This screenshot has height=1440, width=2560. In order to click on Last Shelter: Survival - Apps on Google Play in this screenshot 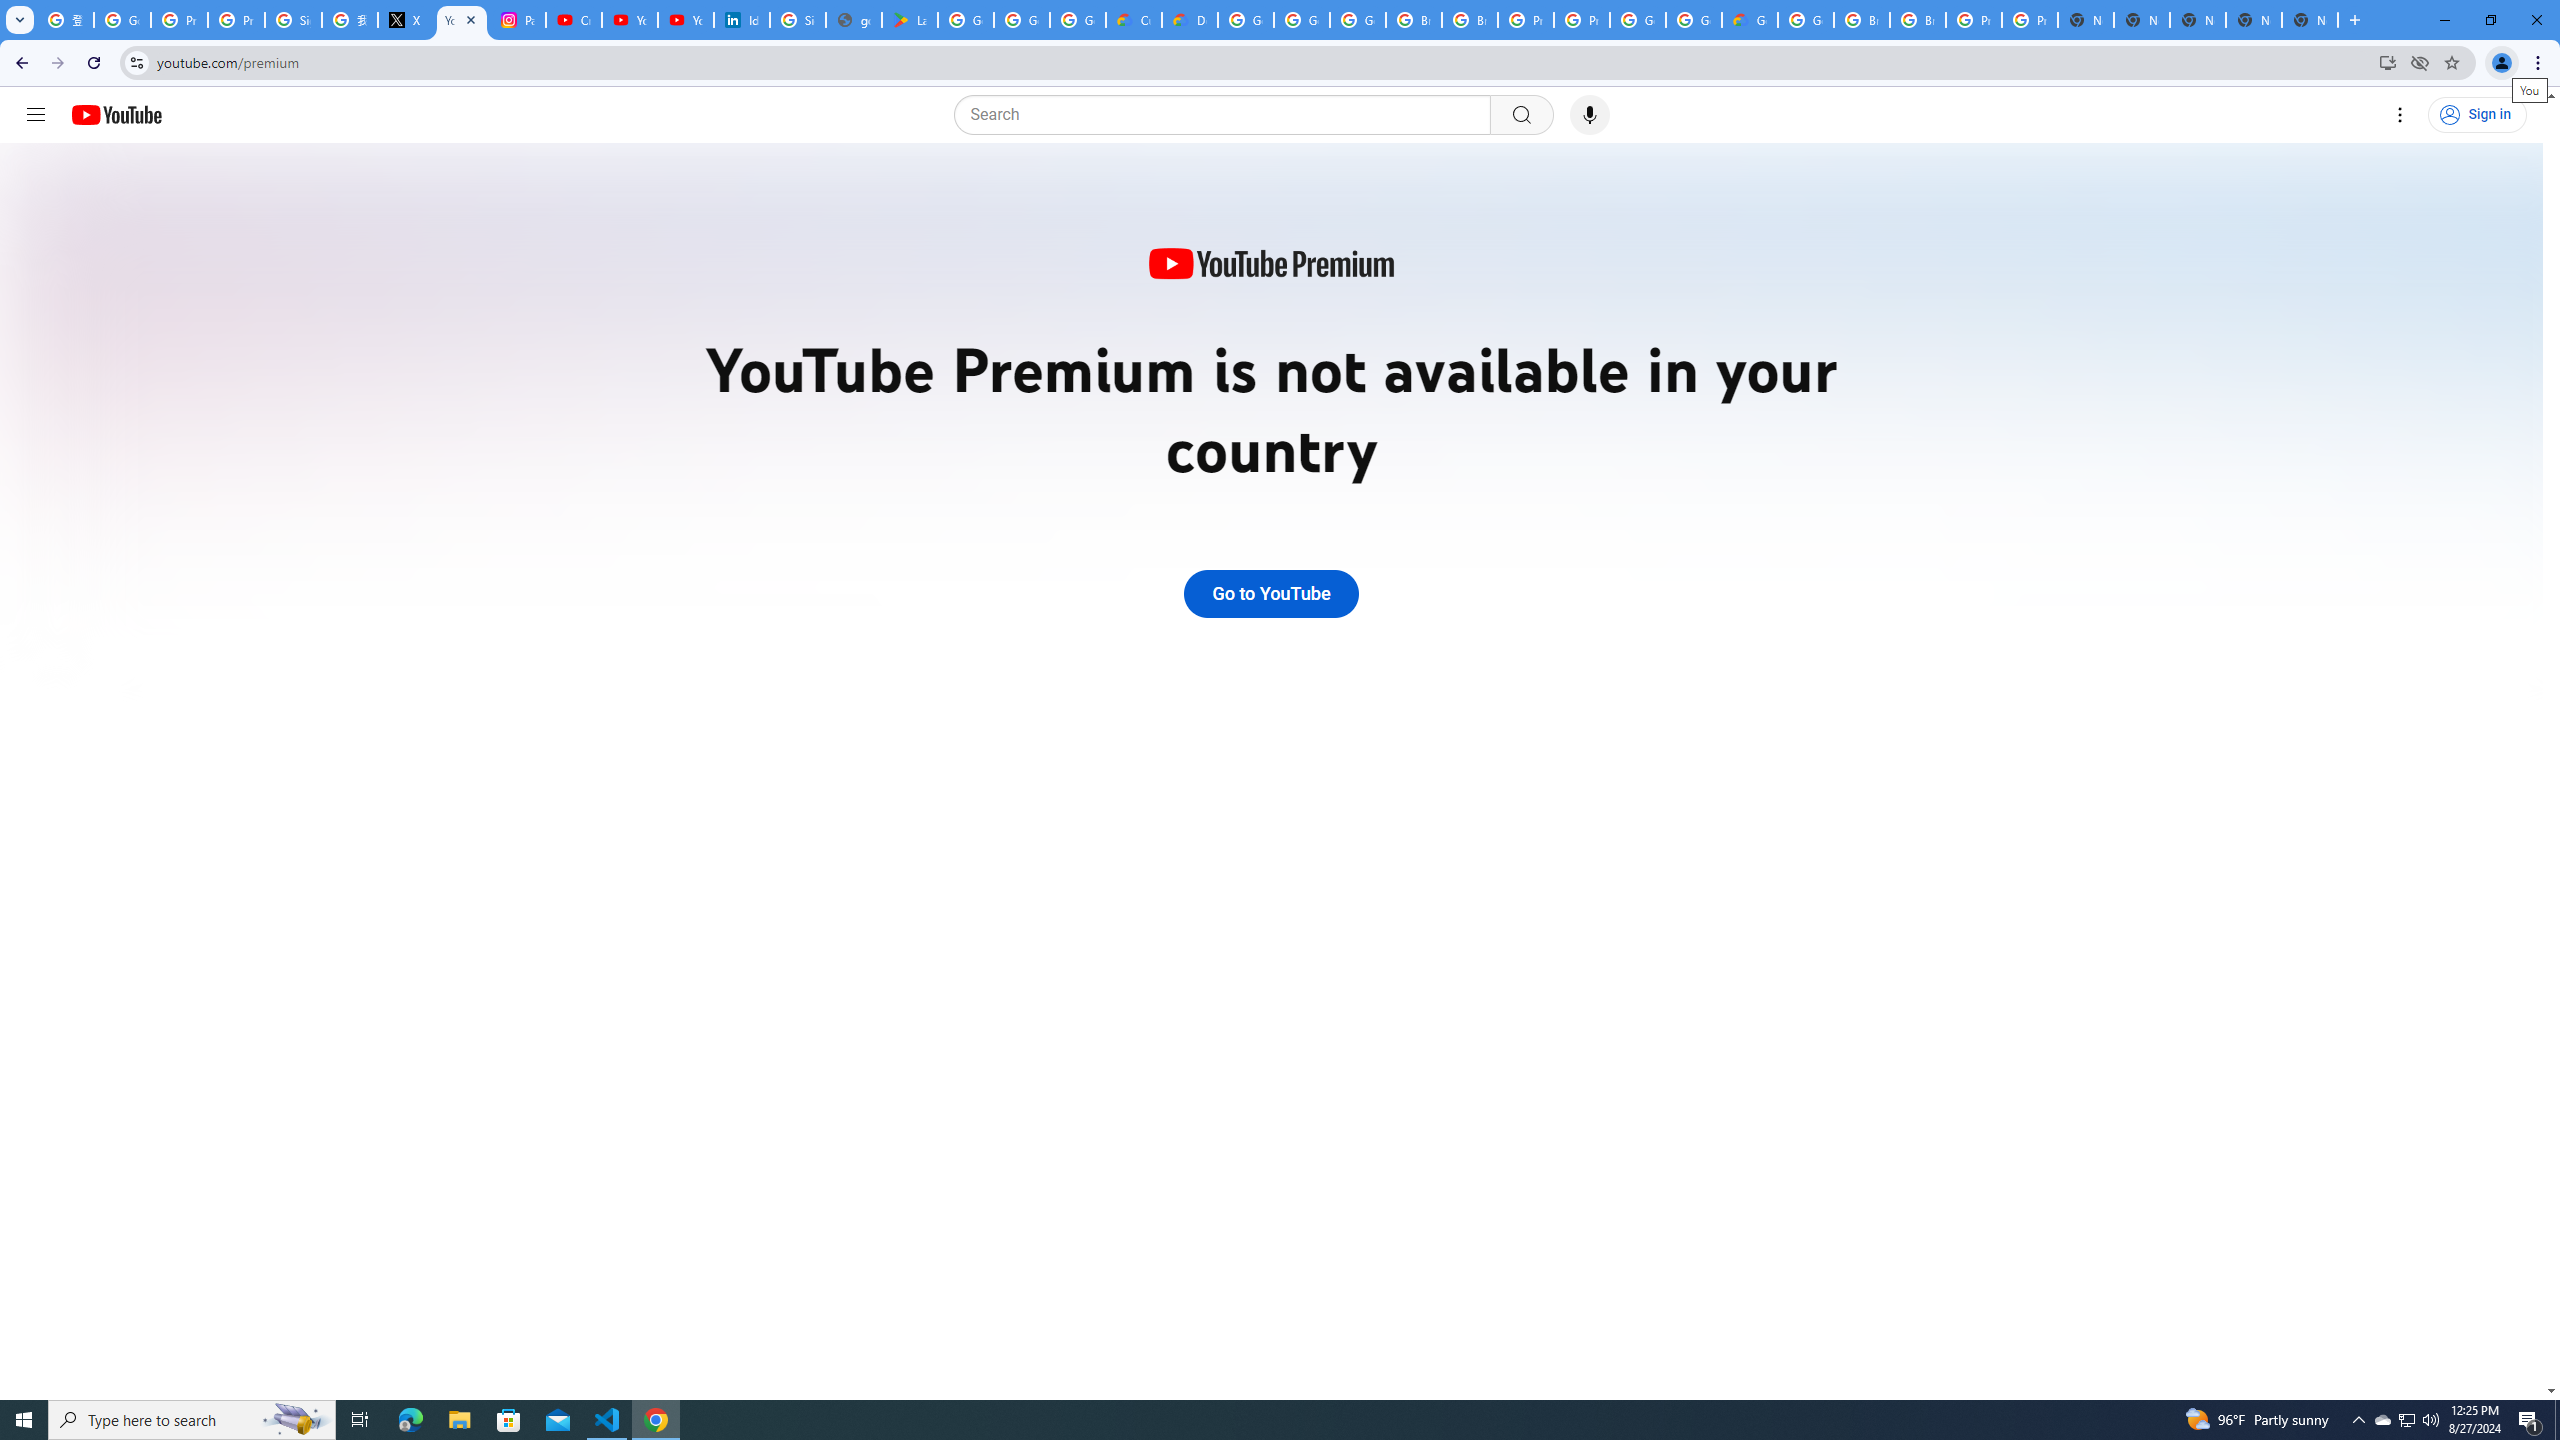, I will do `click(910, 20)`.